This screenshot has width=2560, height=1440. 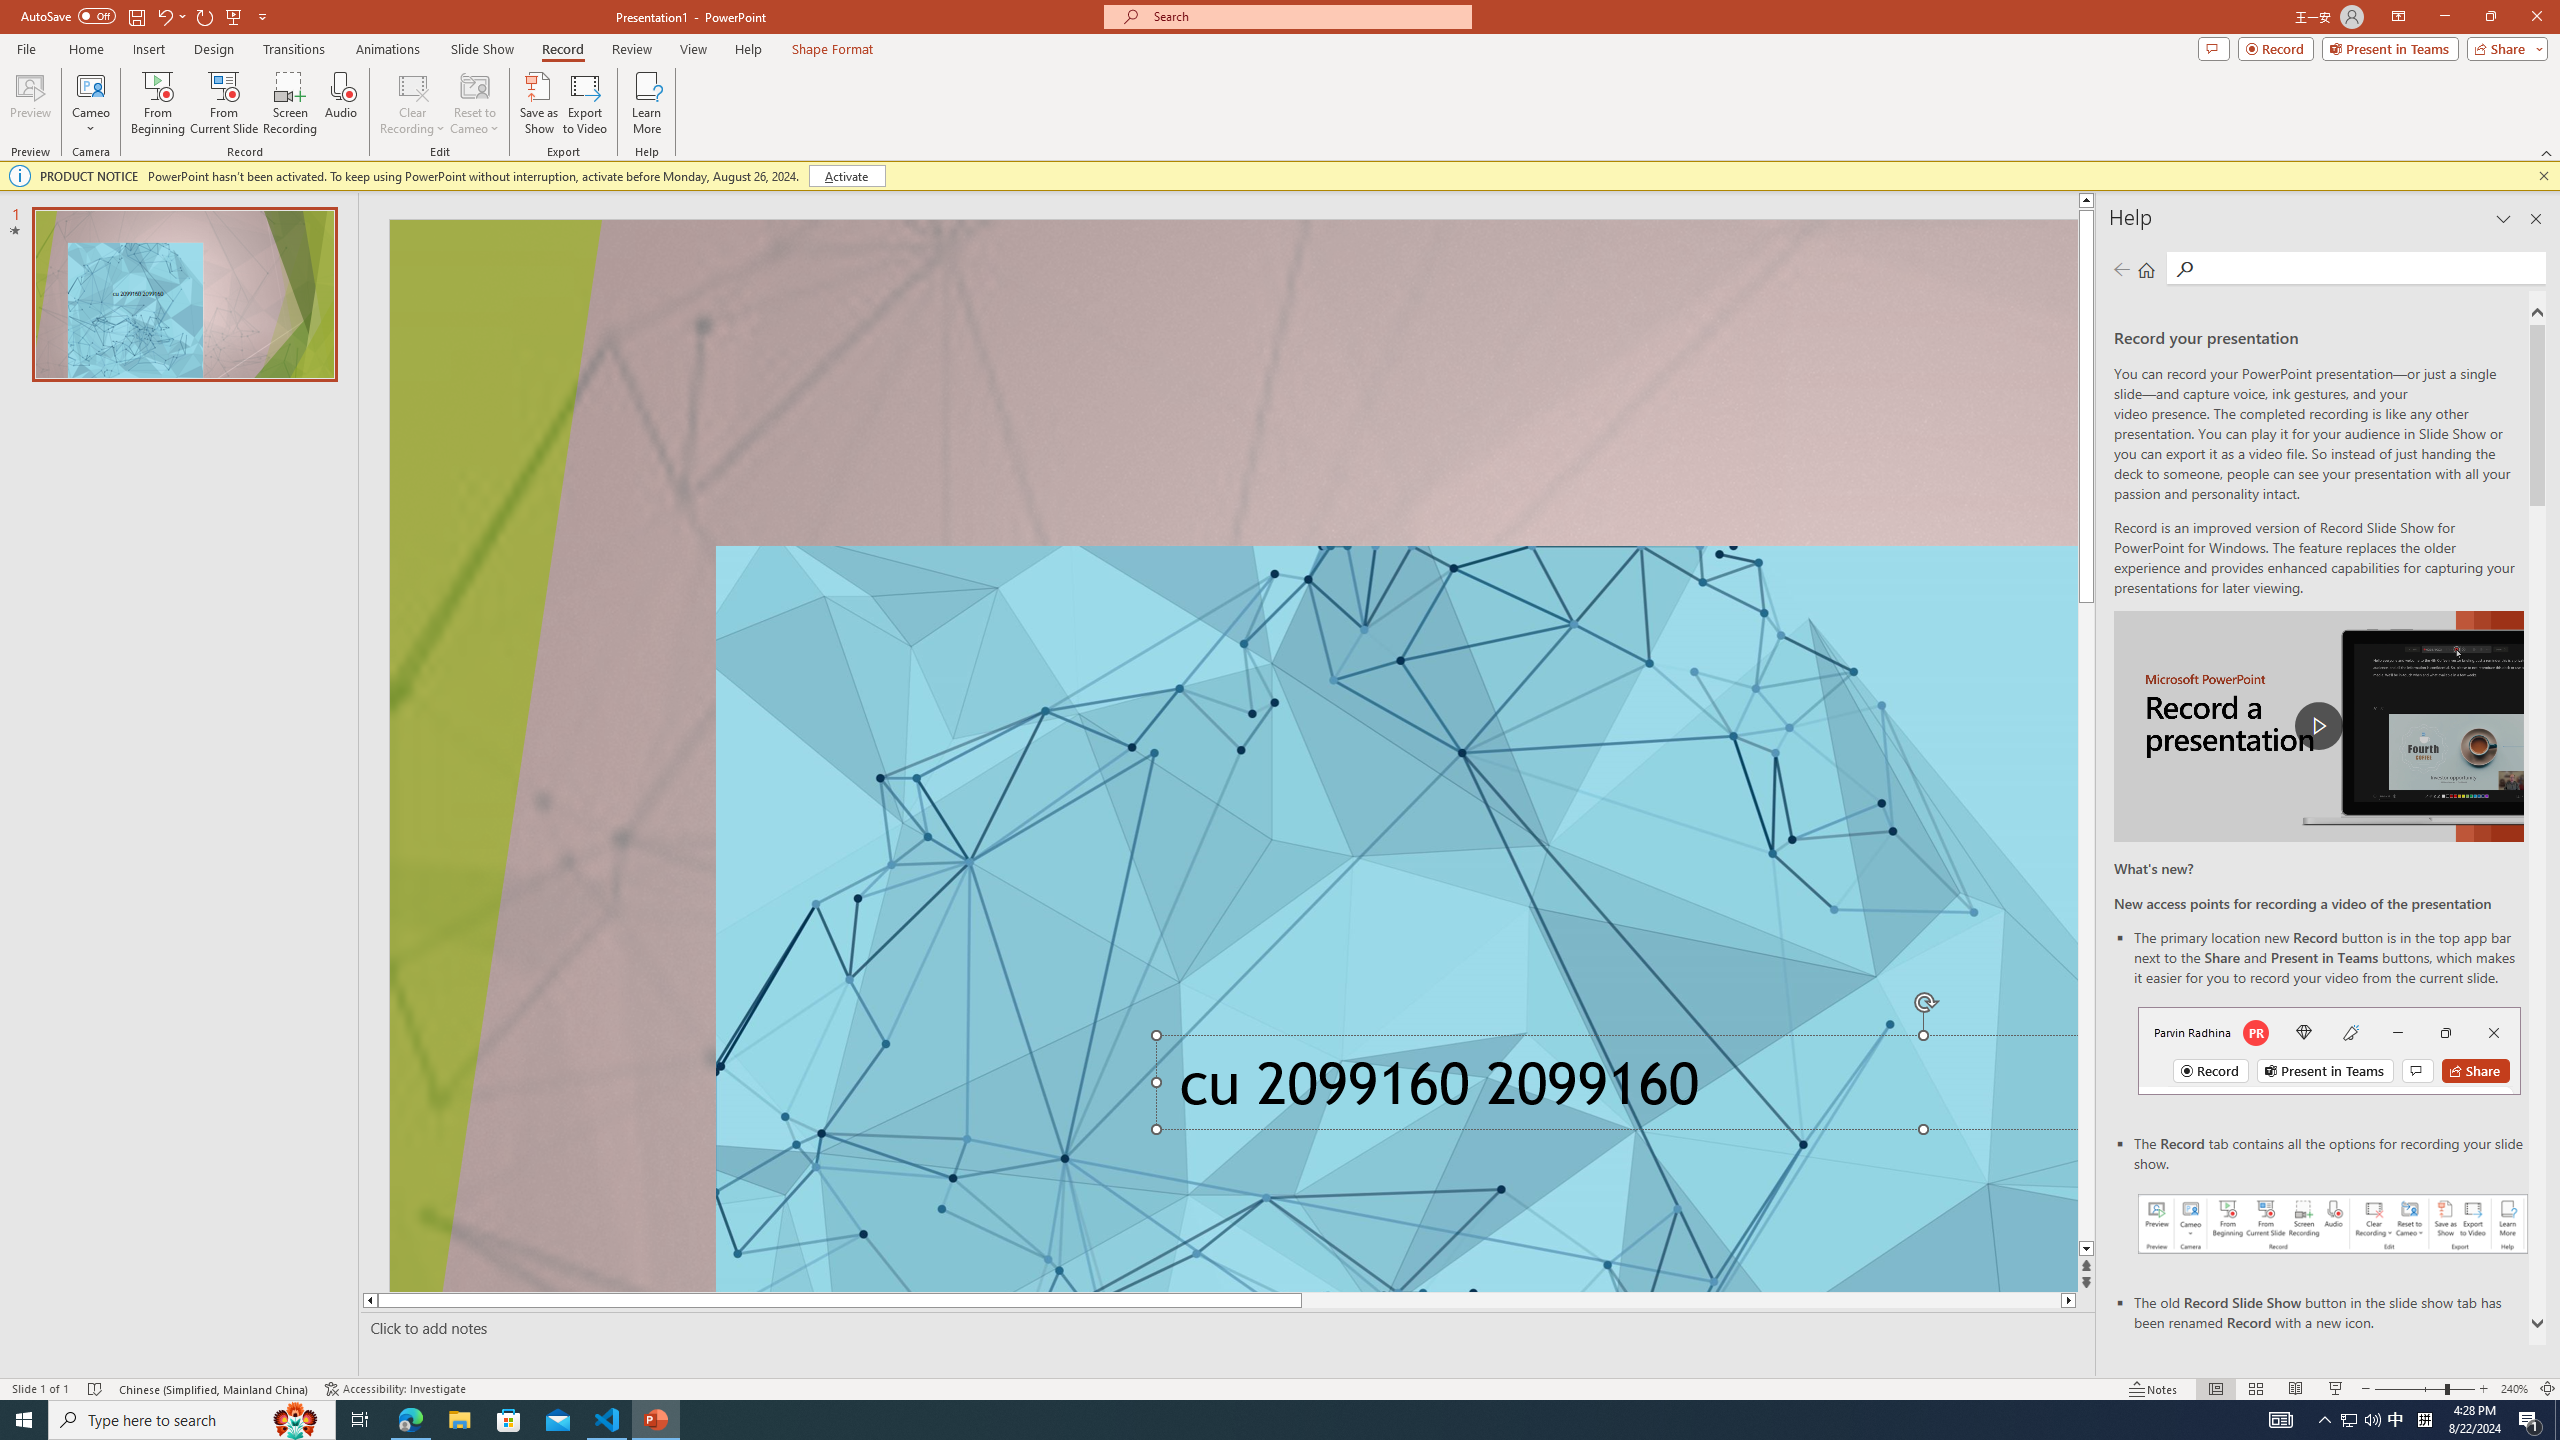 I want to click on Ribbon Display Options, so click(x=2398, y=17).